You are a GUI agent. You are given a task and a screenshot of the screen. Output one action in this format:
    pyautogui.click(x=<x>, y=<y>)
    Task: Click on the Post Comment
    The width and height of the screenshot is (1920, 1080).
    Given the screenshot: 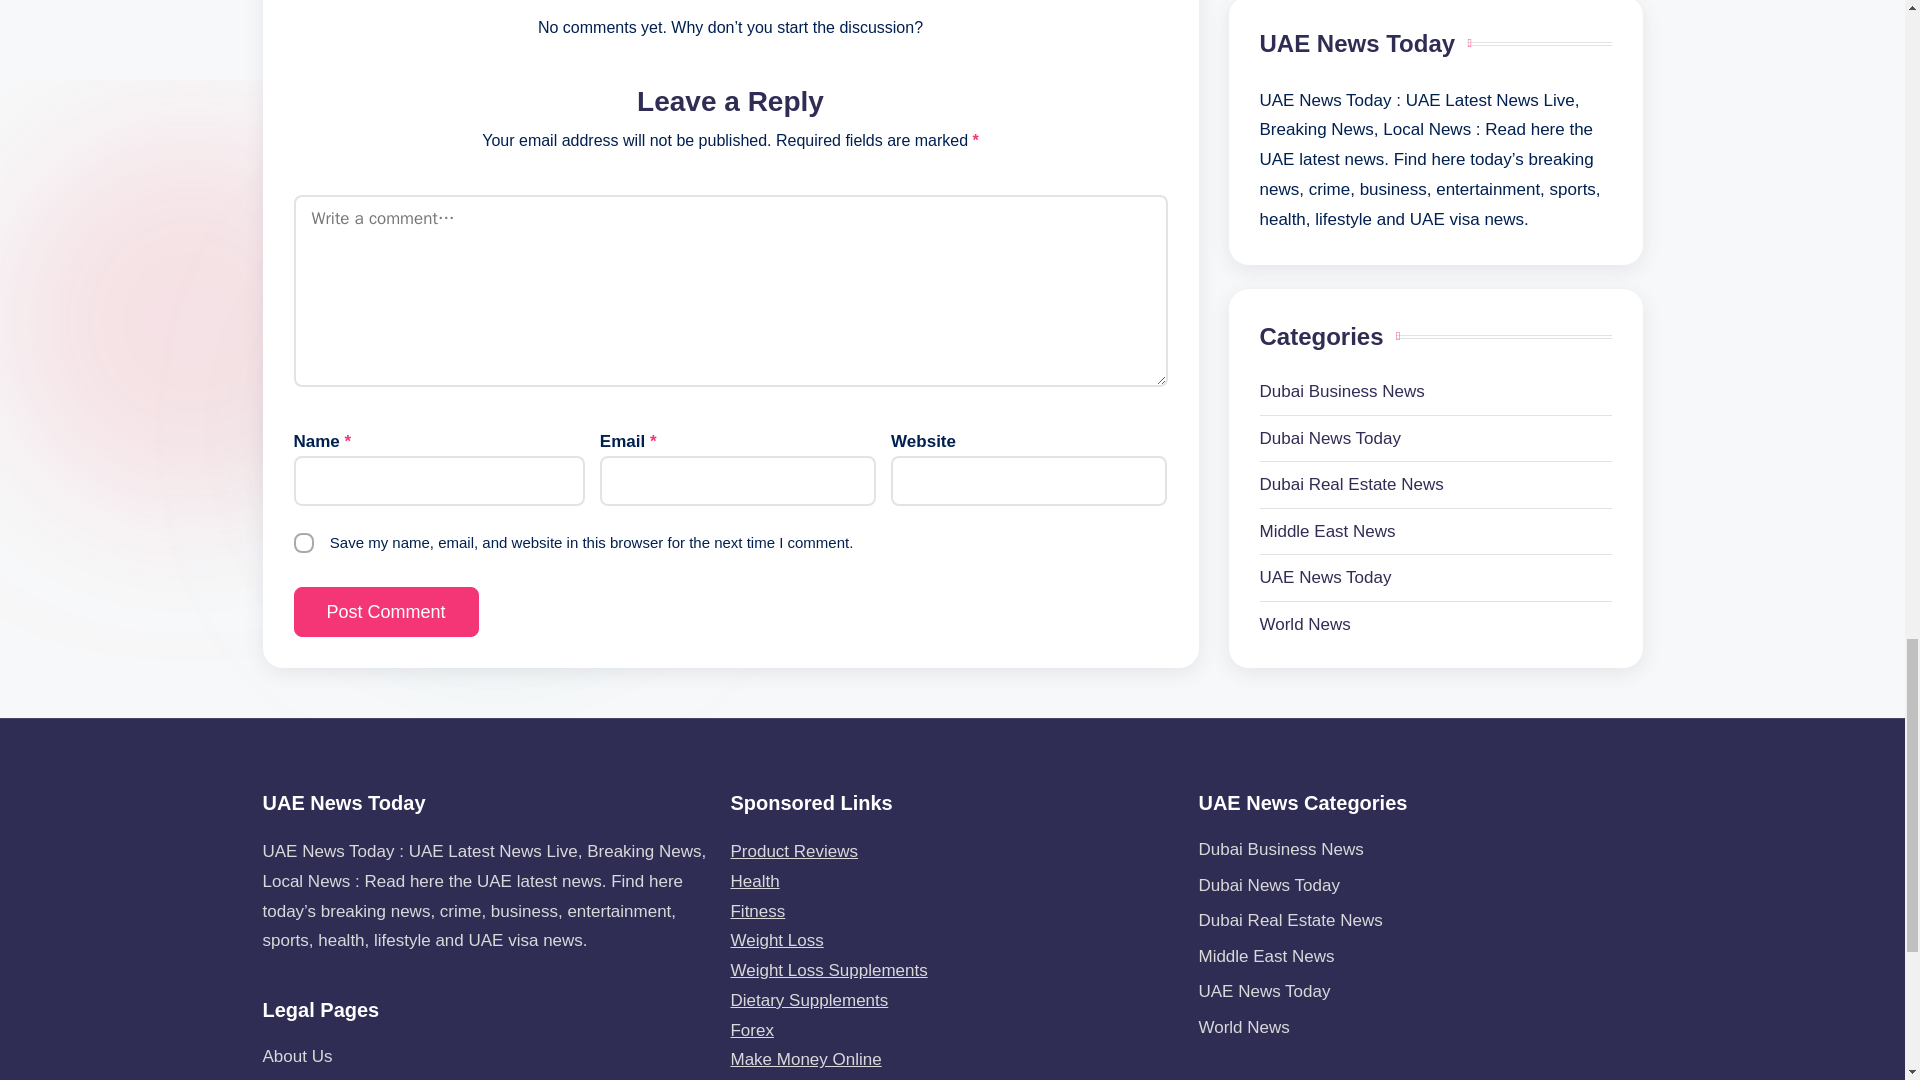 What is the action you would take?
    pyautogui.click(x=386, y=612)
    